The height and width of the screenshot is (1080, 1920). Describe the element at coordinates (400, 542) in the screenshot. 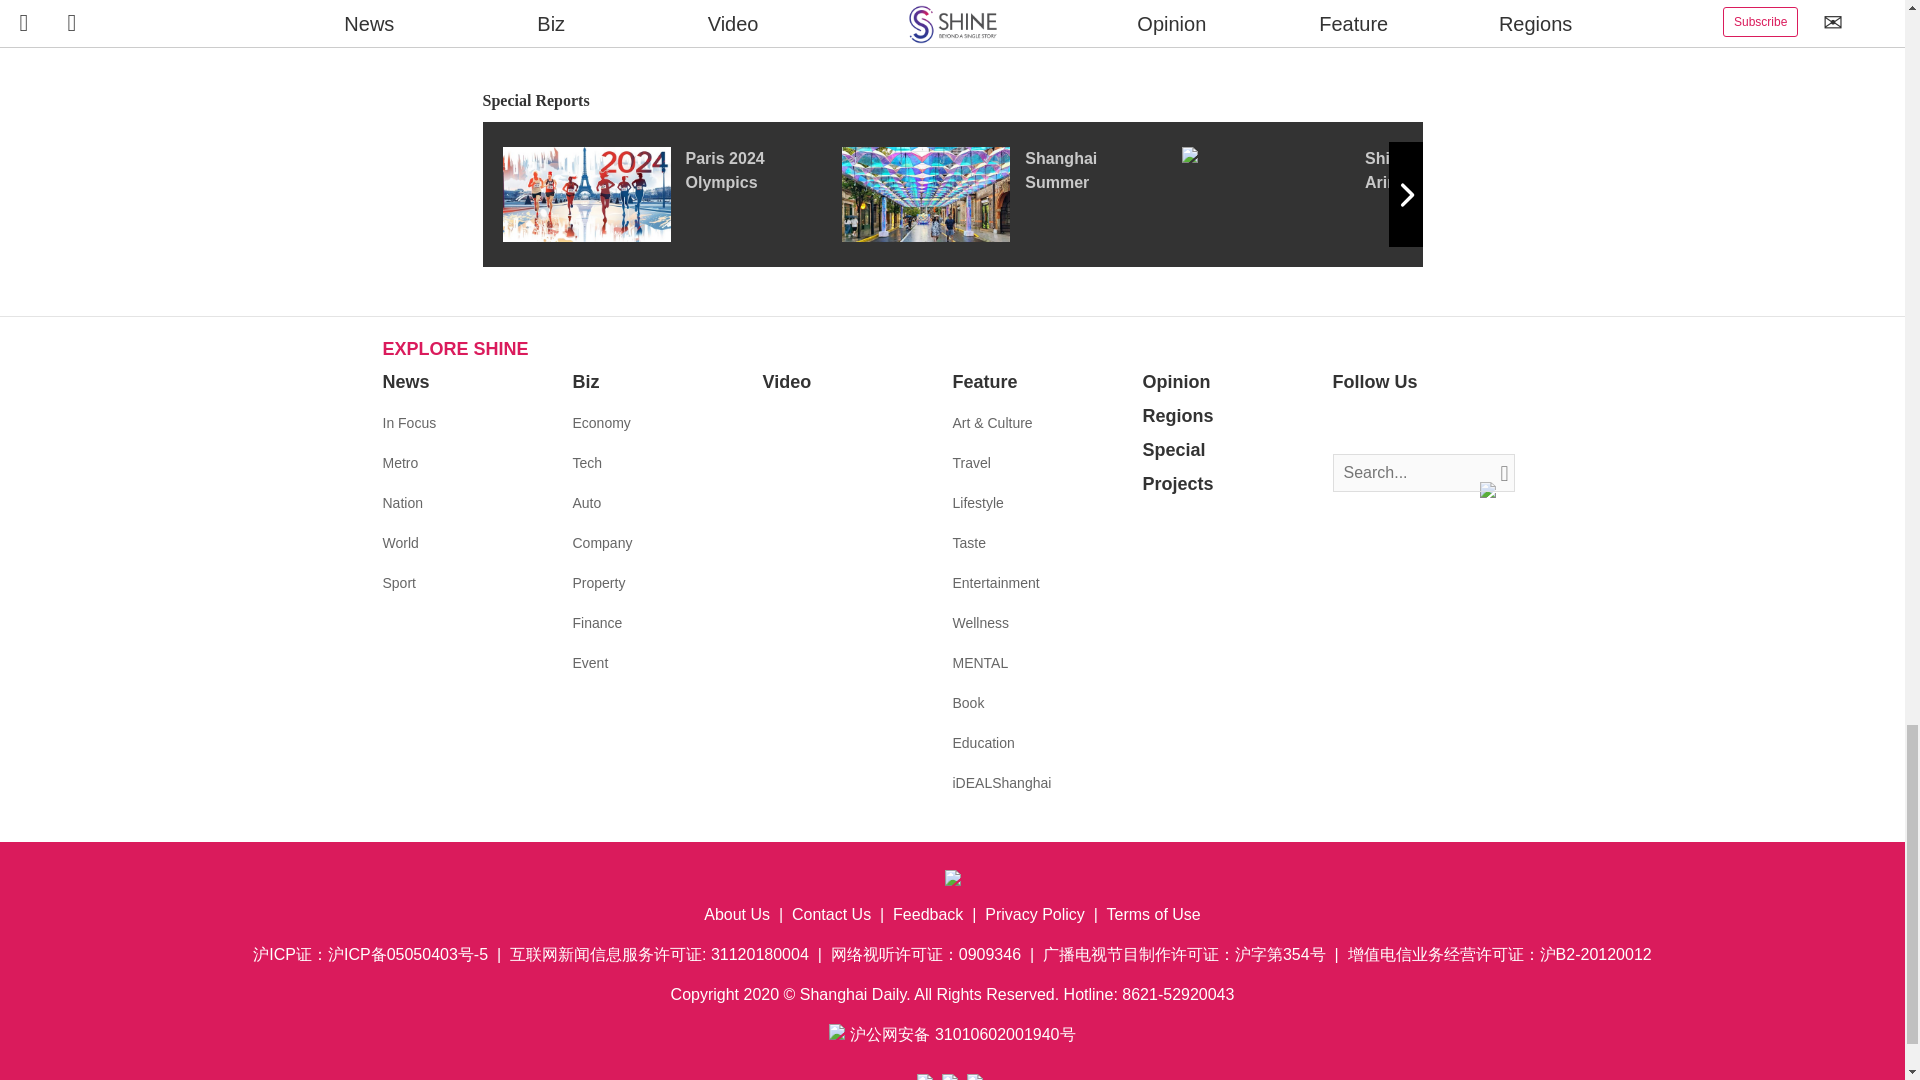

I see `World` at that location.